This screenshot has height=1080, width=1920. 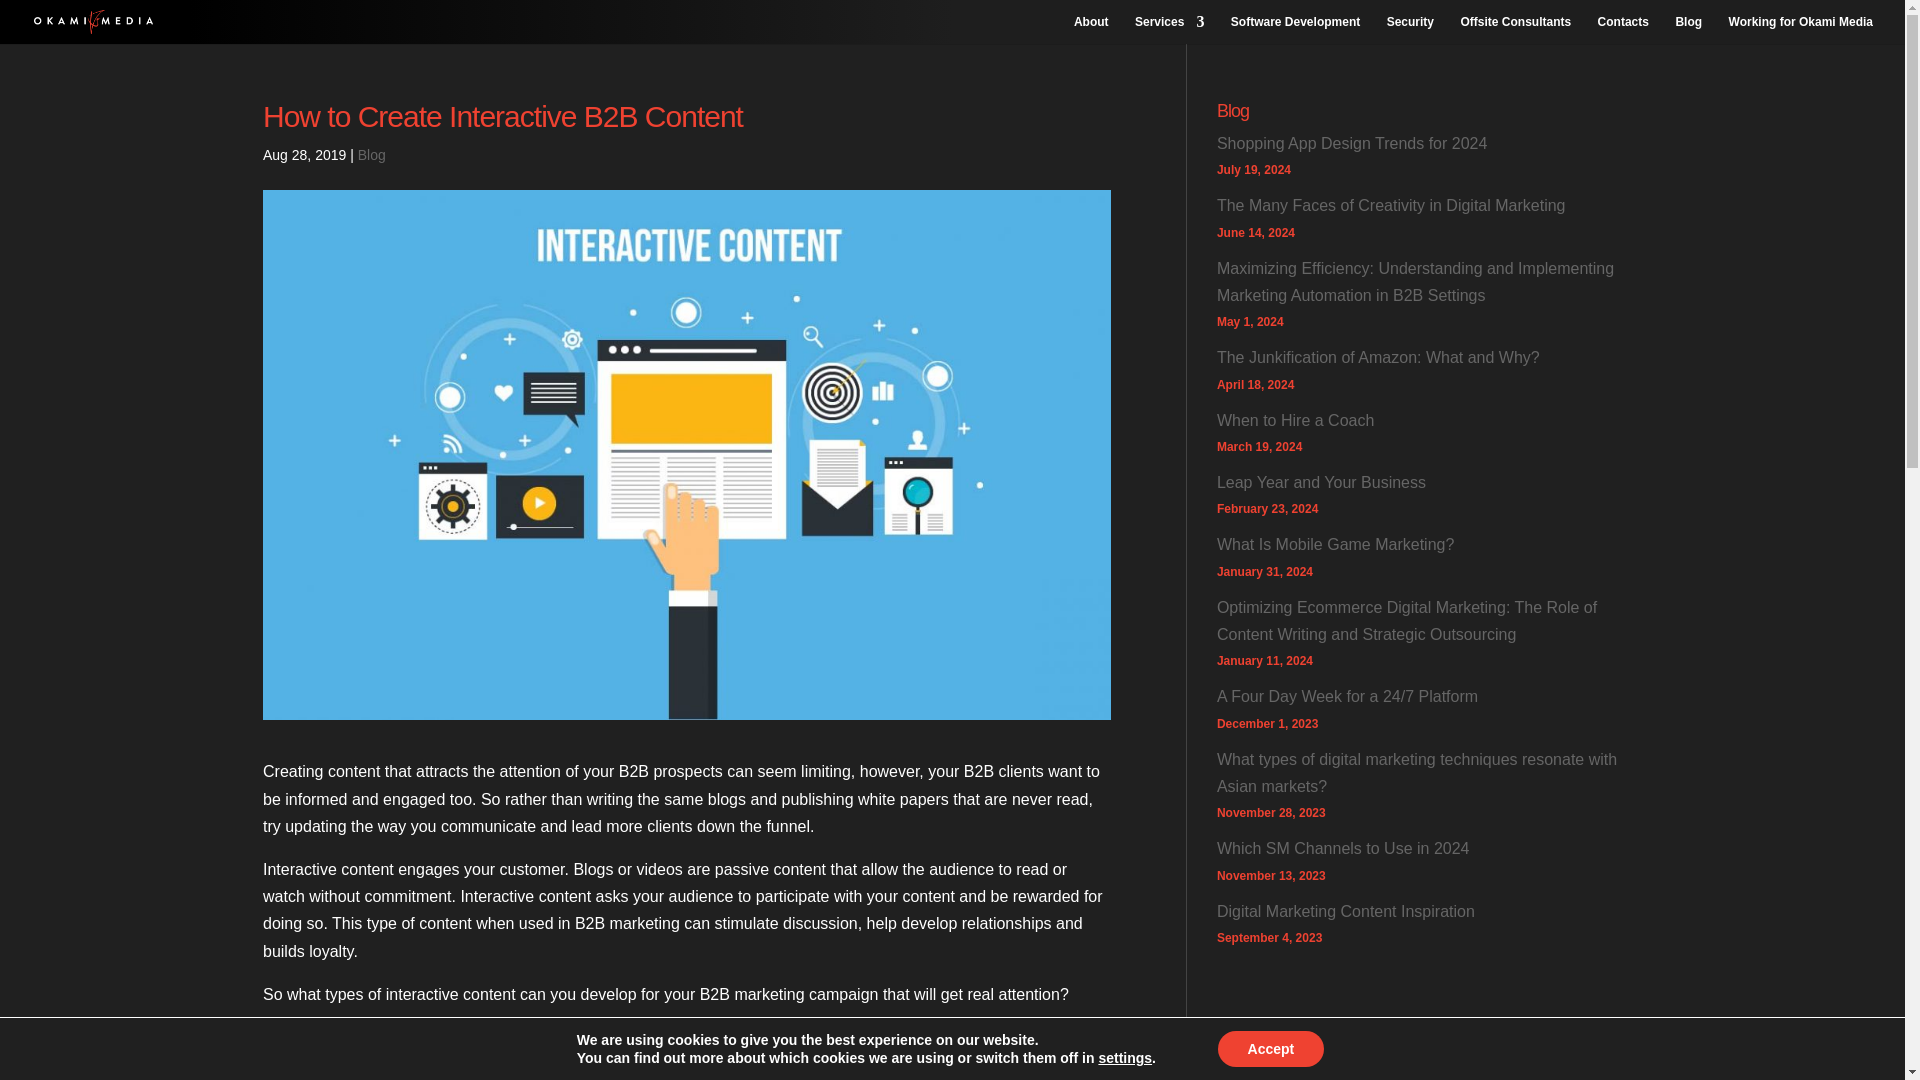 I want to click on When to Hire a Coach, so click(x=1296, y=420).